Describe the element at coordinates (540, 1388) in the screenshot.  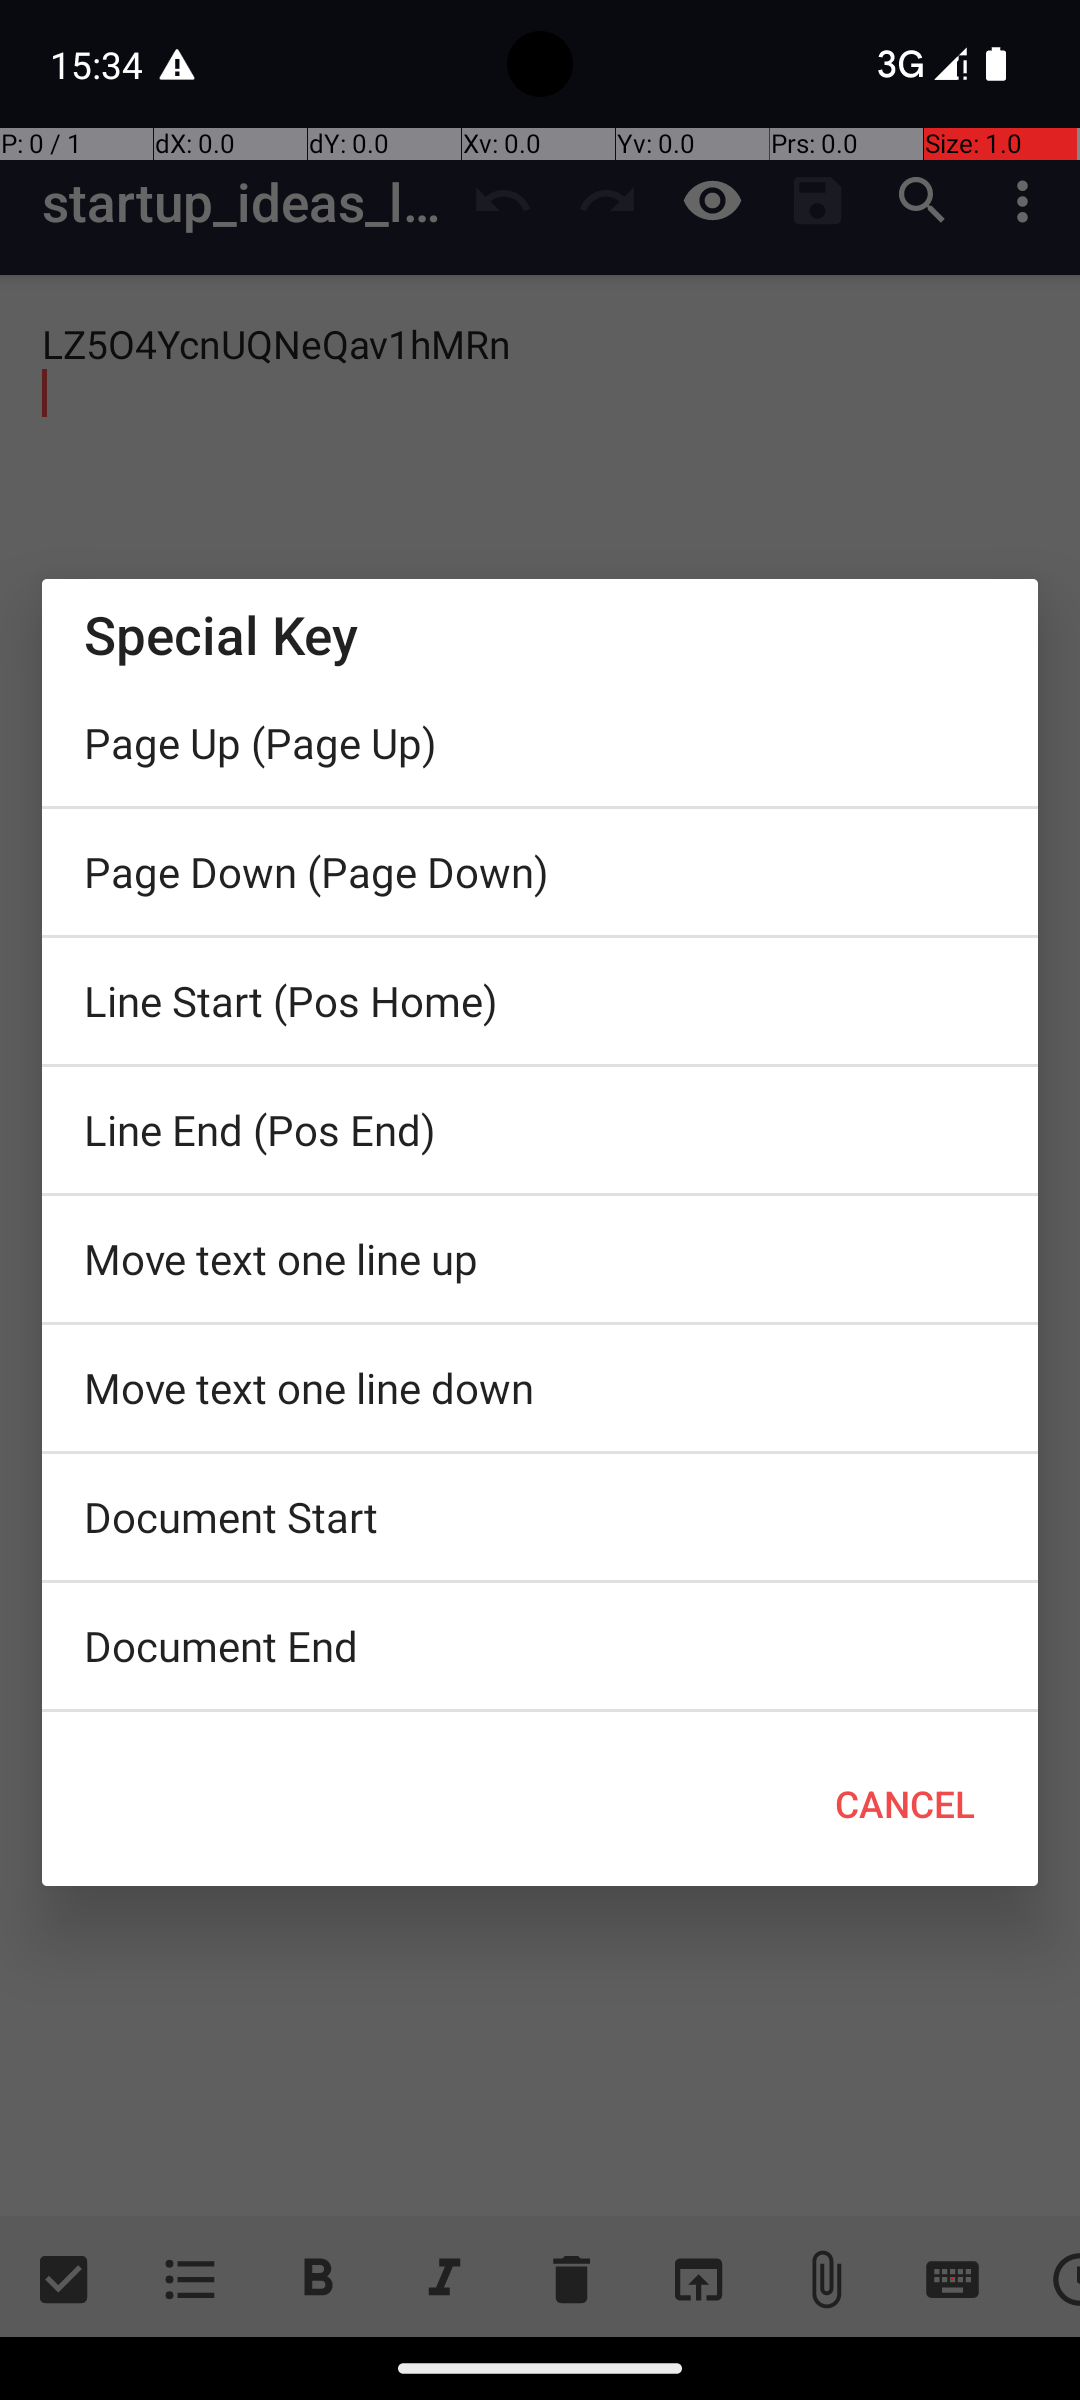
I see `Move text one line down` at that location.